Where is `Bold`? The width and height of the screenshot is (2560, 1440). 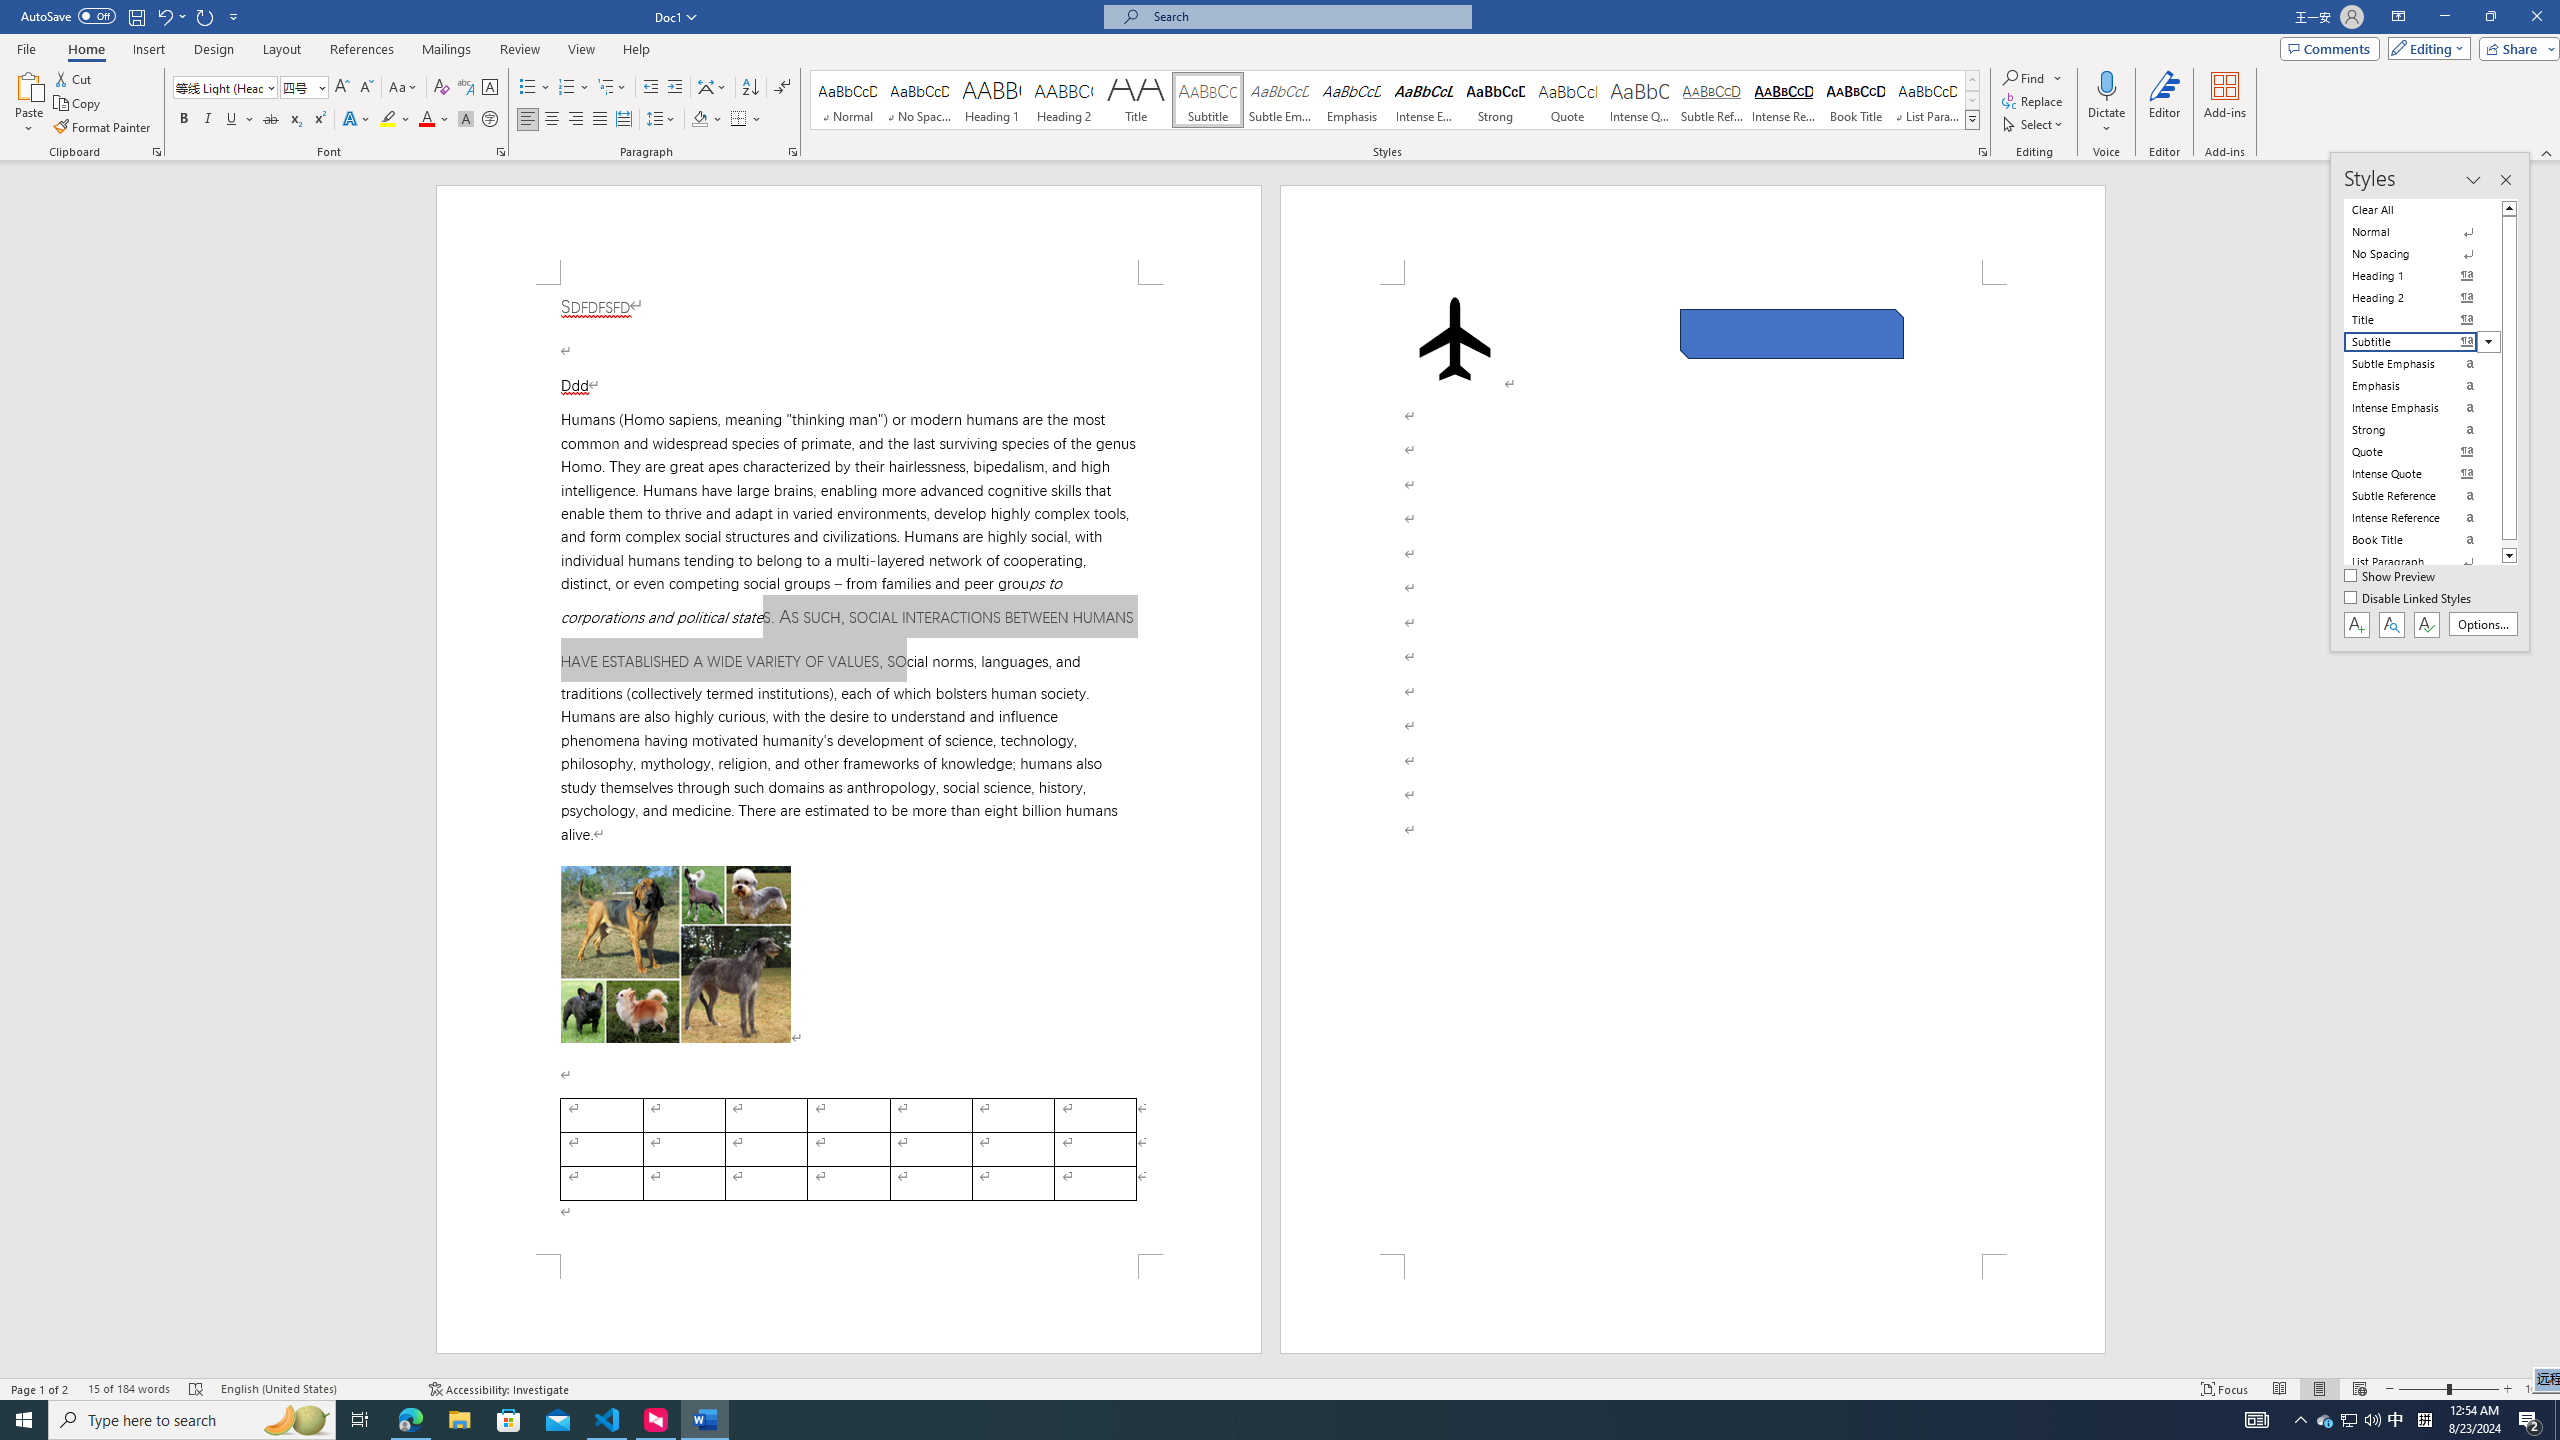 Bold is located at coordinates (184, 120).